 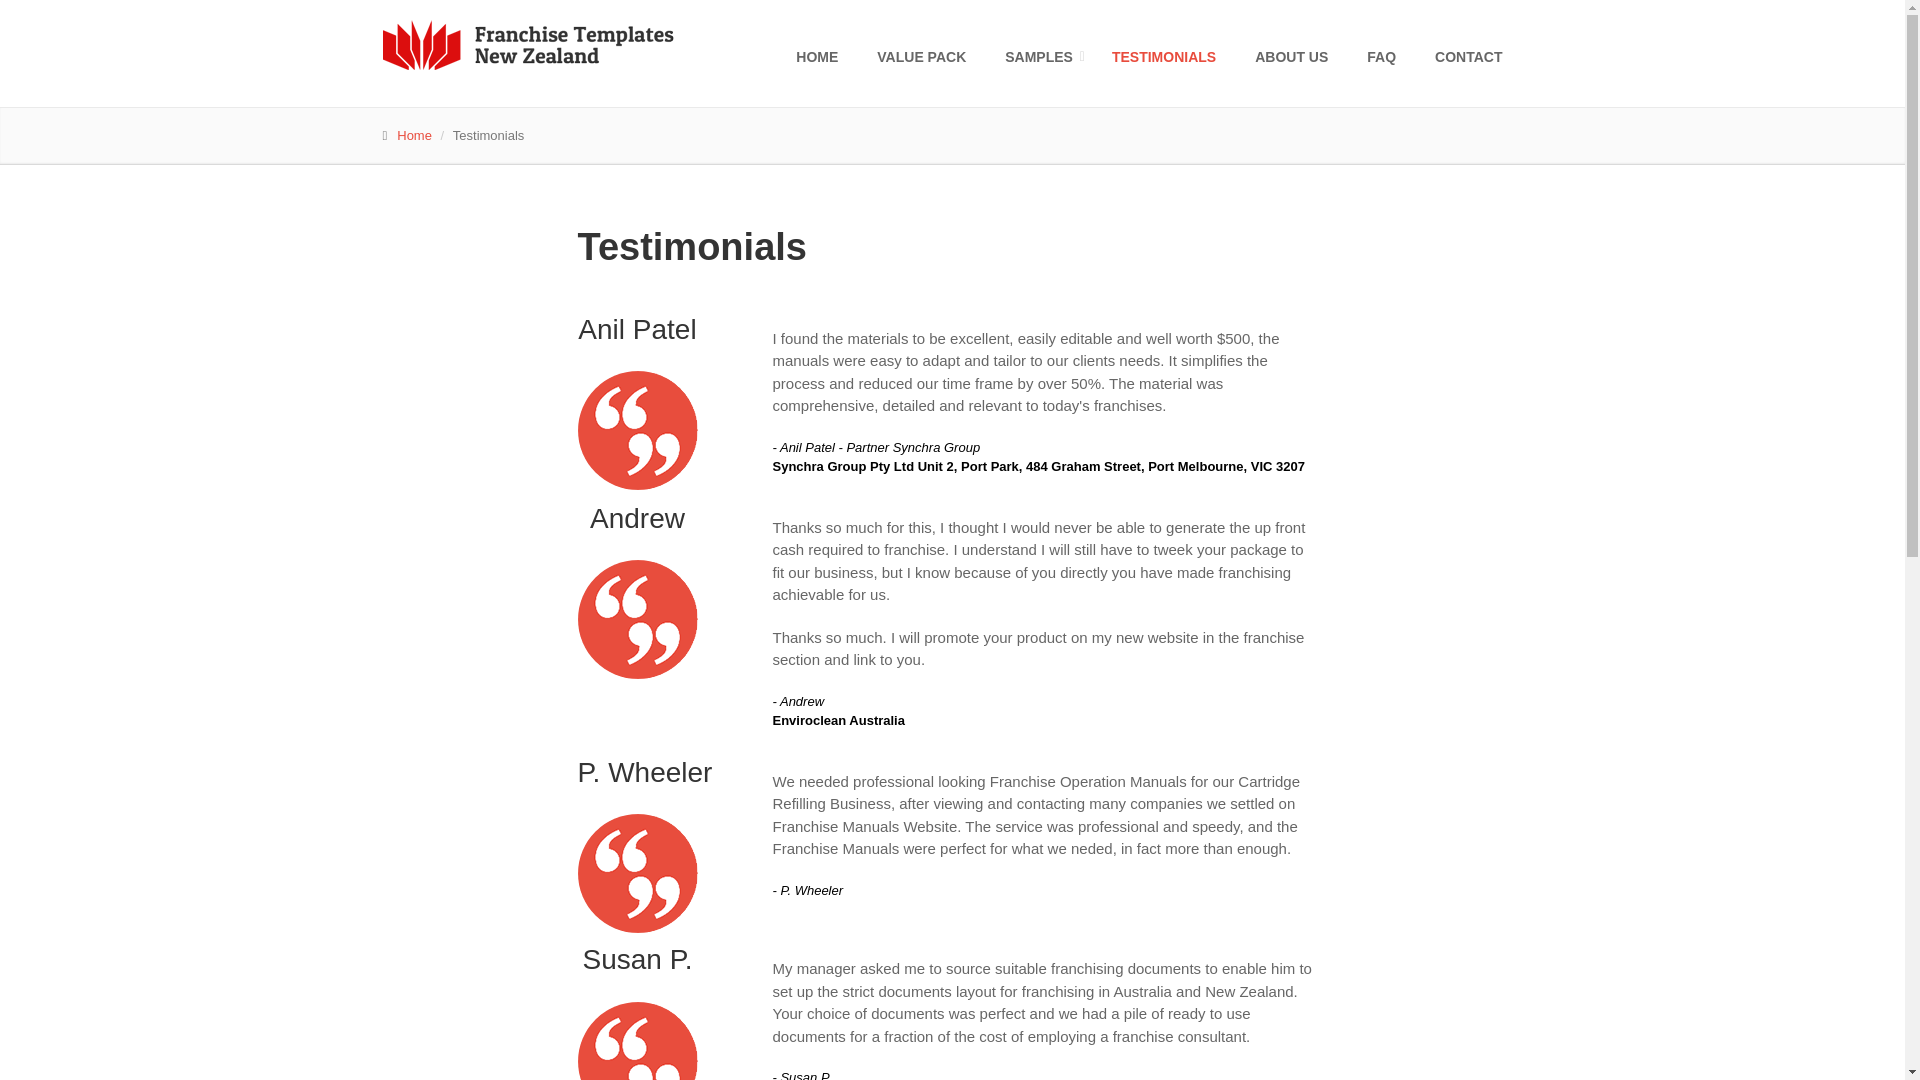 I want to click on VALUE PACK, so click(x=928, y=56).